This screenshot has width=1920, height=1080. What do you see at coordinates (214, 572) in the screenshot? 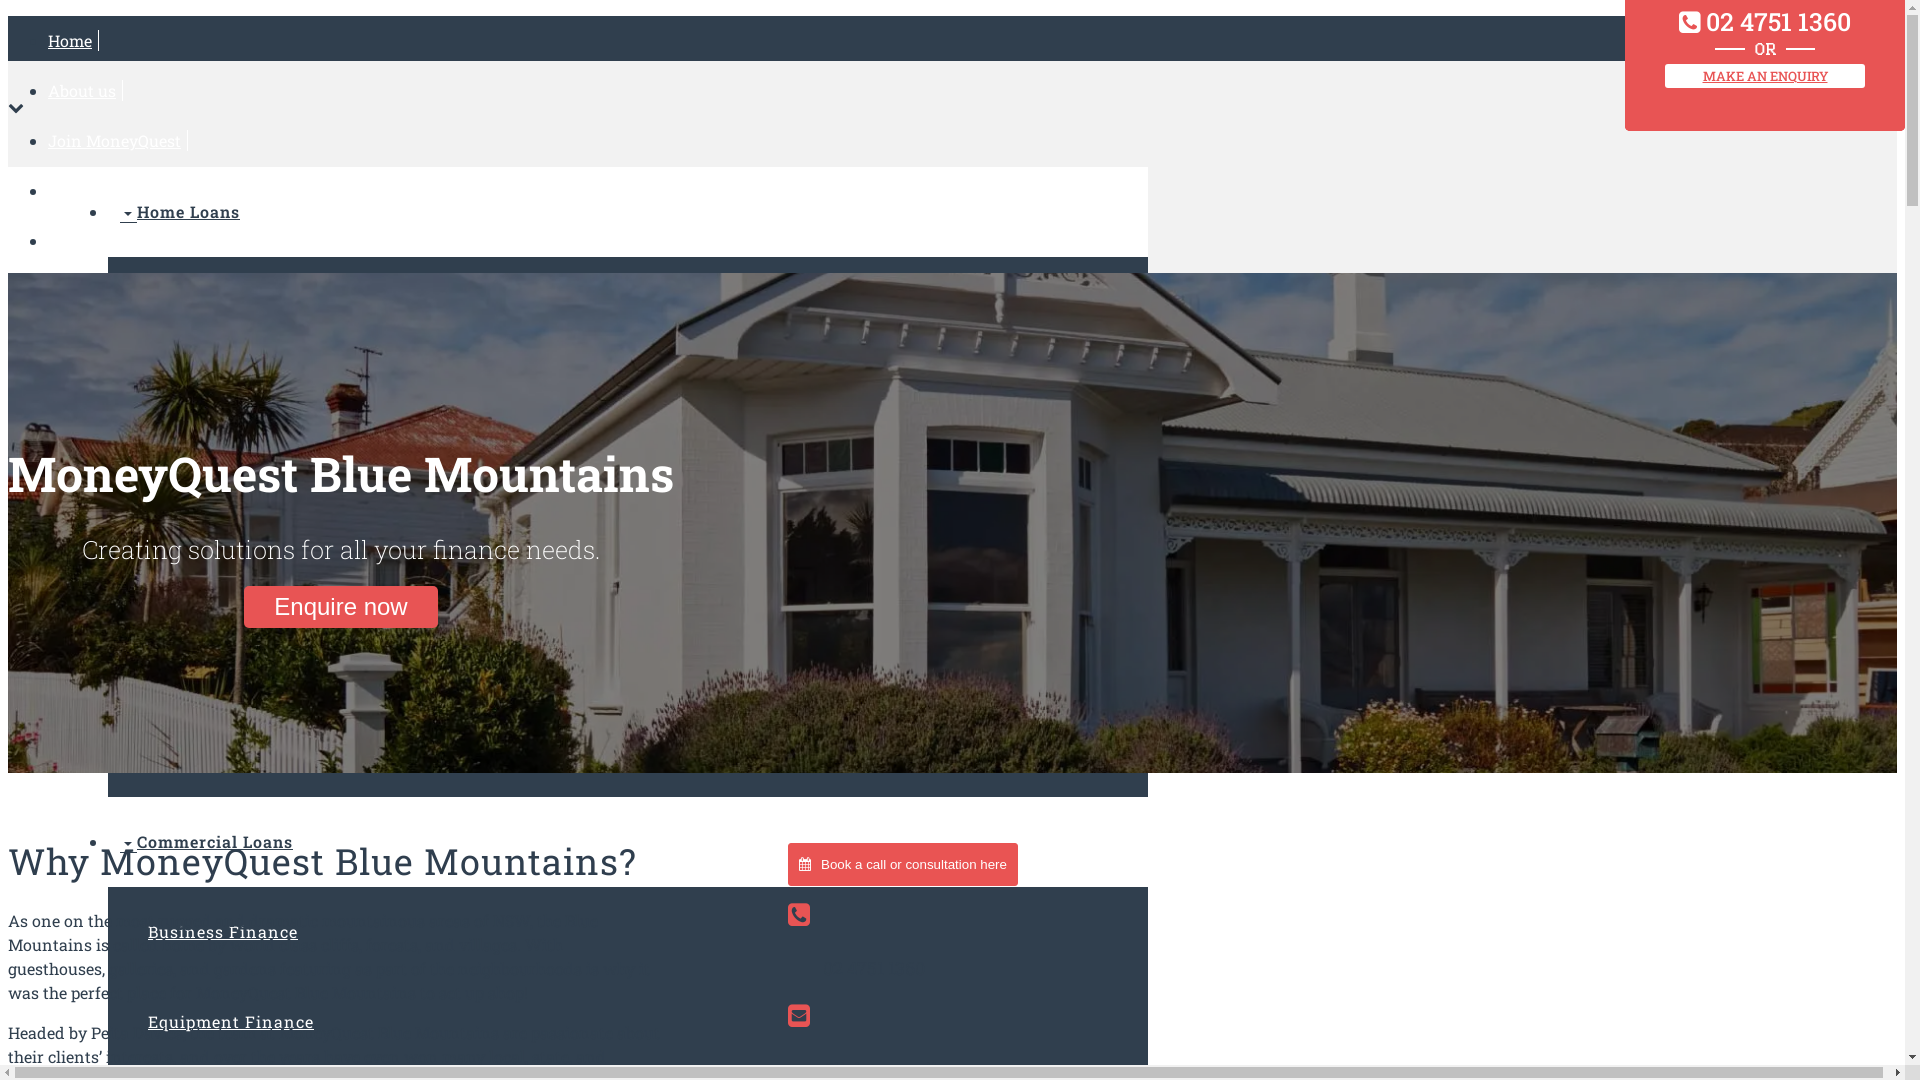
I see `Credit Impaired` at bounding box center [214, 572].